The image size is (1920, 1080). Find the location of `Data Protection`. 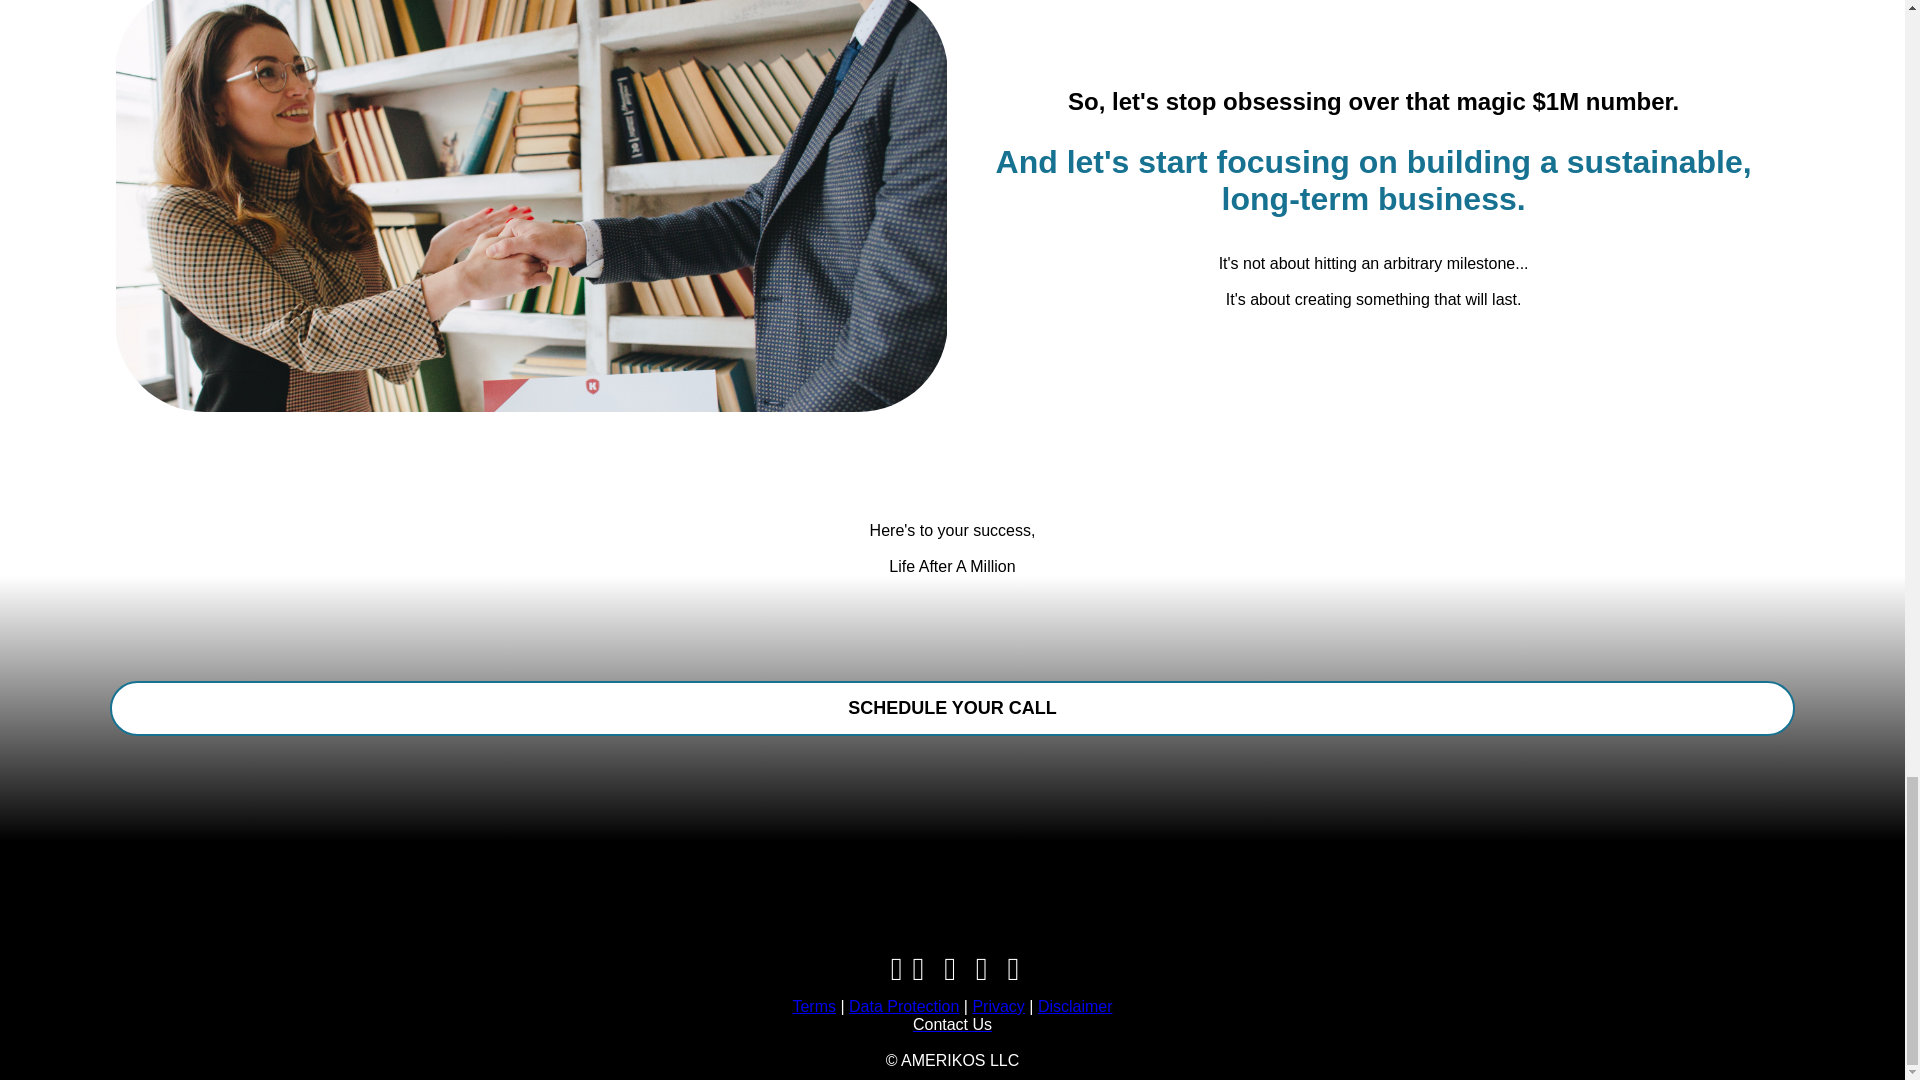

Data Protection is located at coordinates (903, 1006).